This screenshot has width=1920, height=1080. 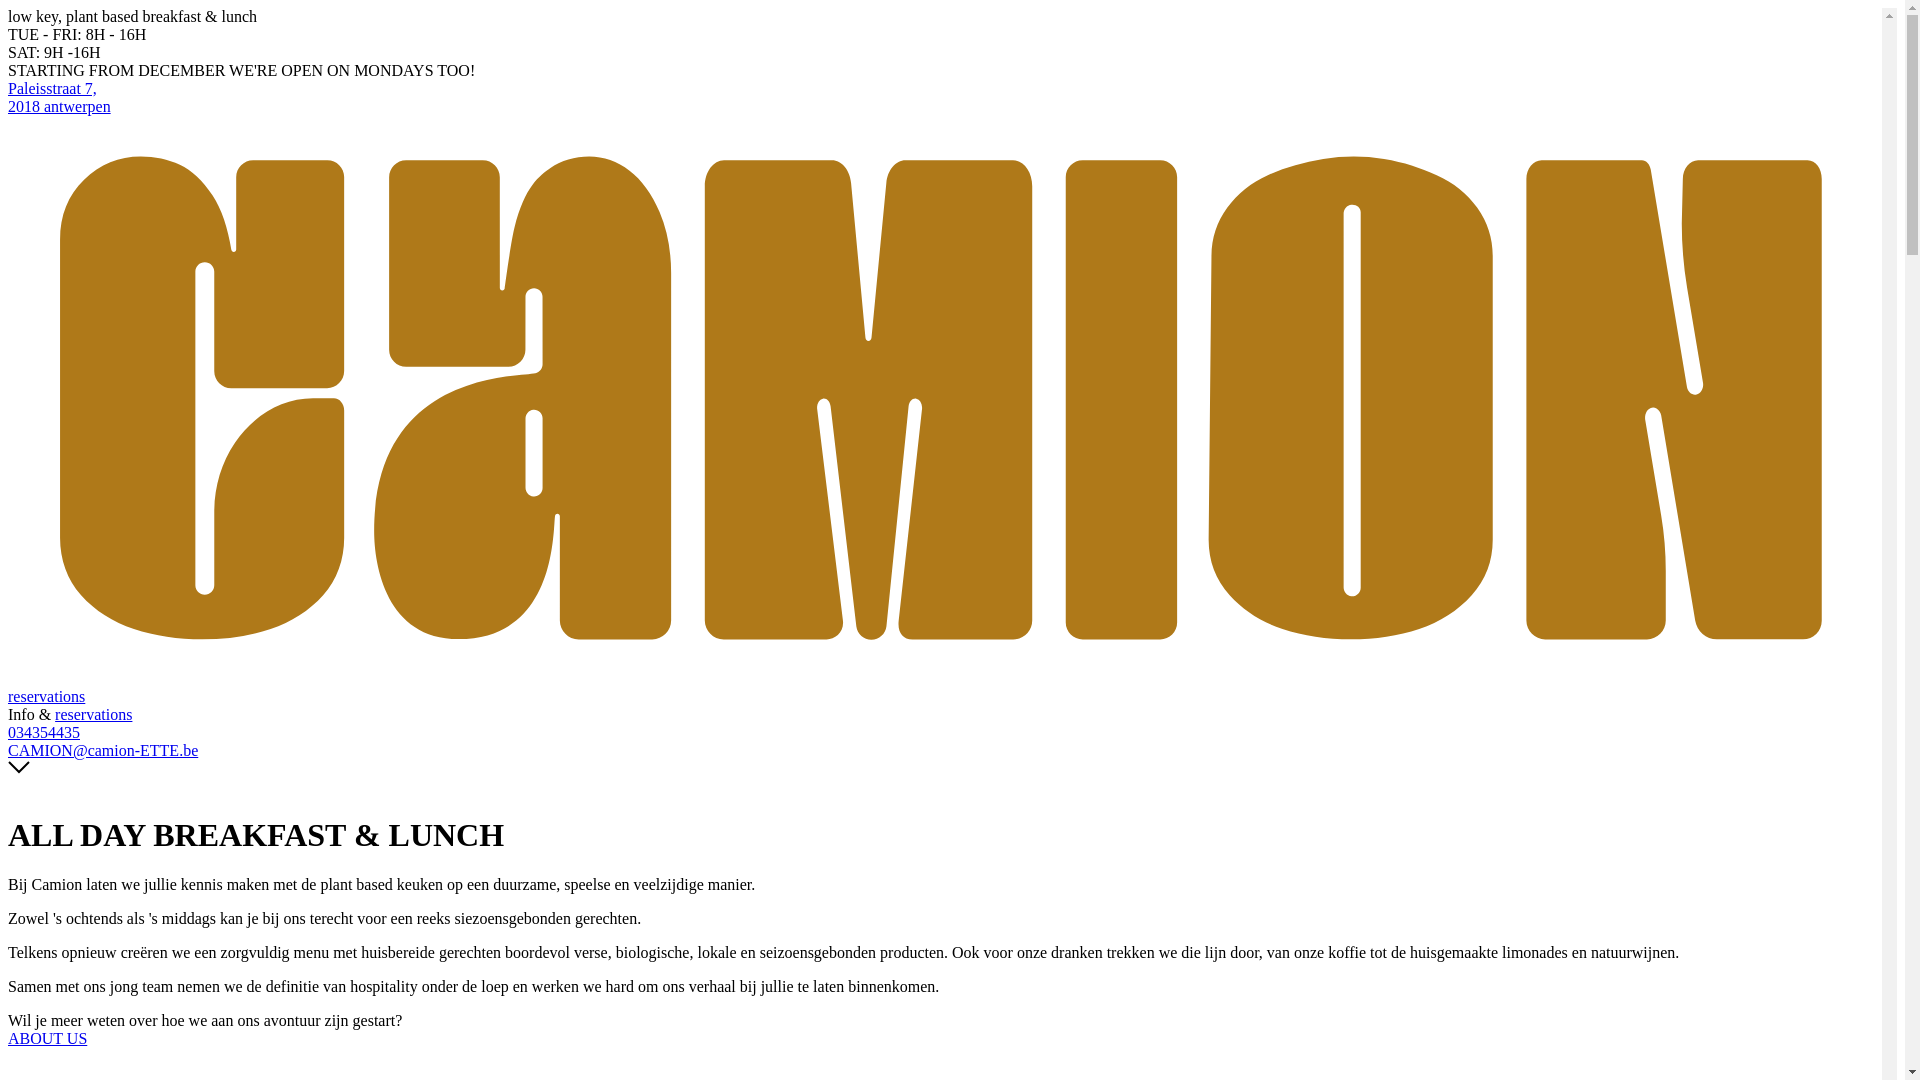 I want to click on ABOUT US, so click(x=48, y=1038).